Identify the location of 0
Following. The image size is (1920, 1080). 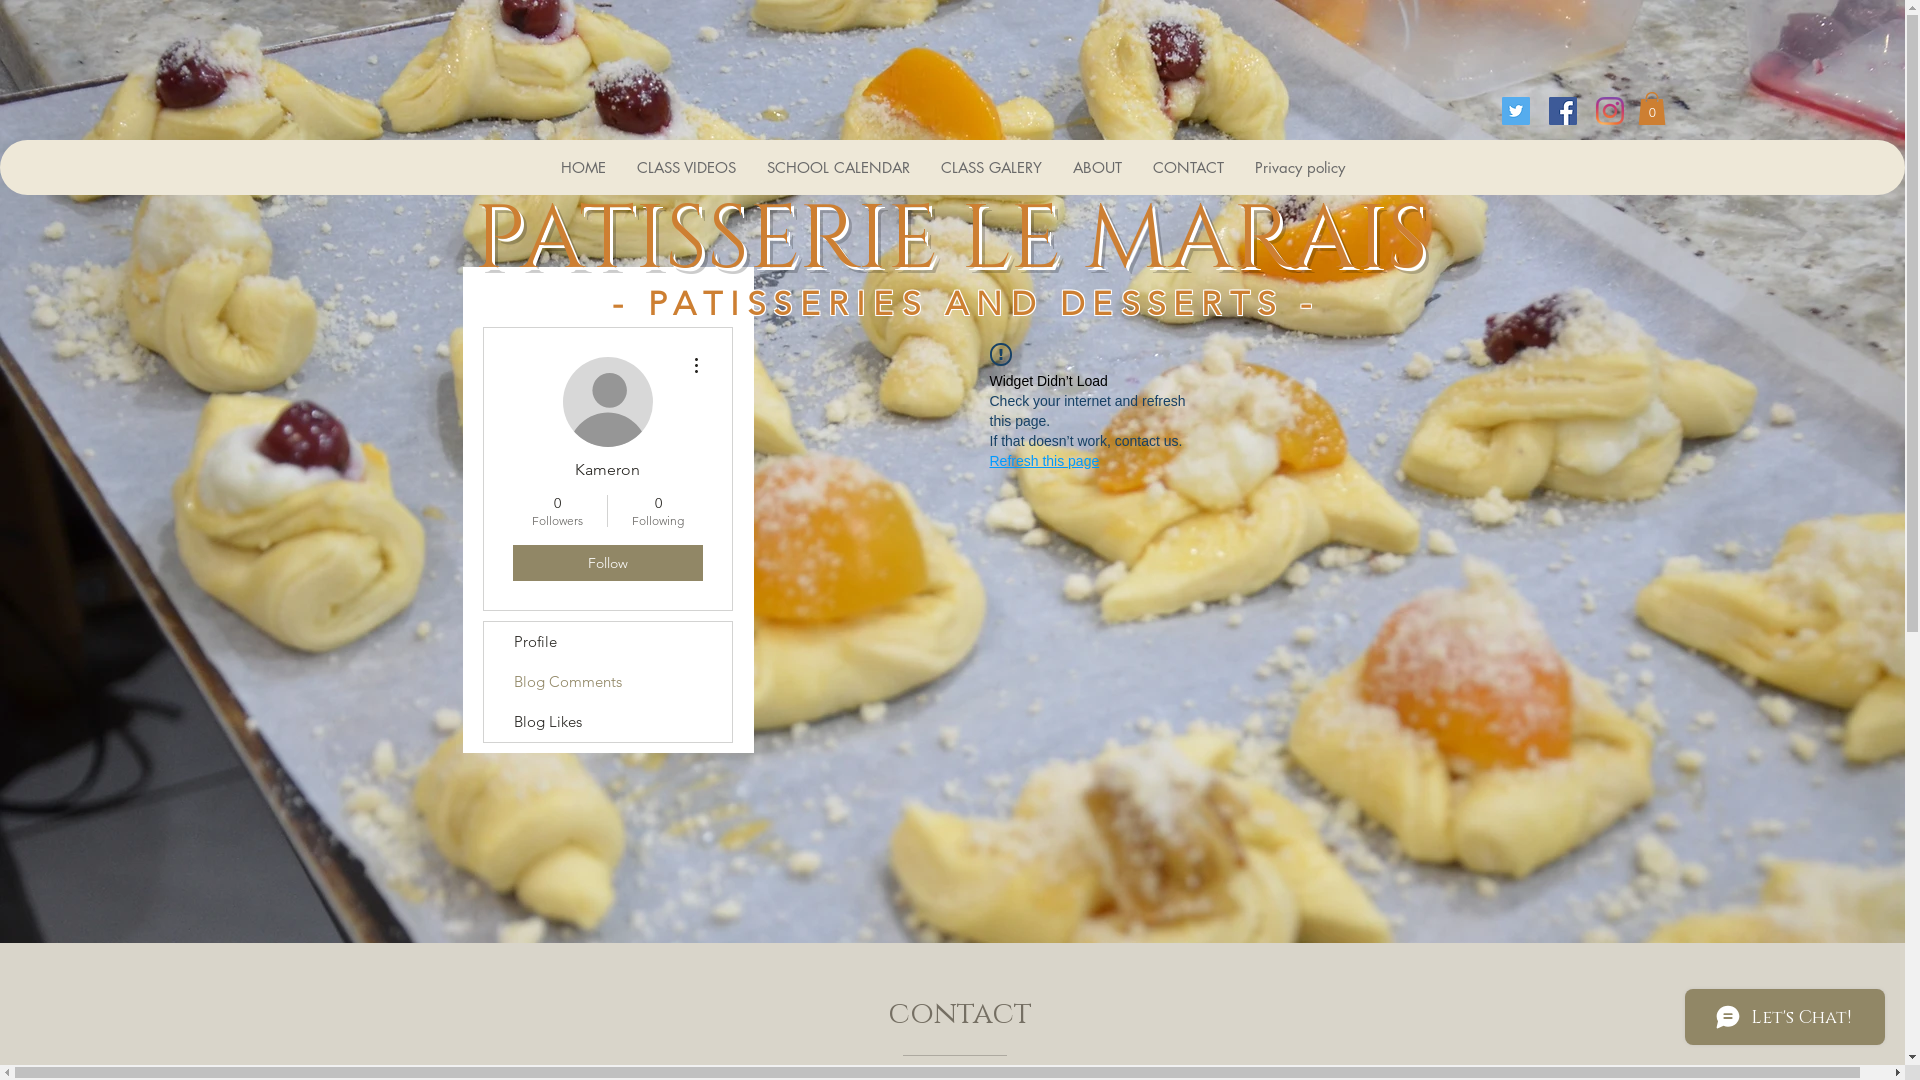
(658, 511).